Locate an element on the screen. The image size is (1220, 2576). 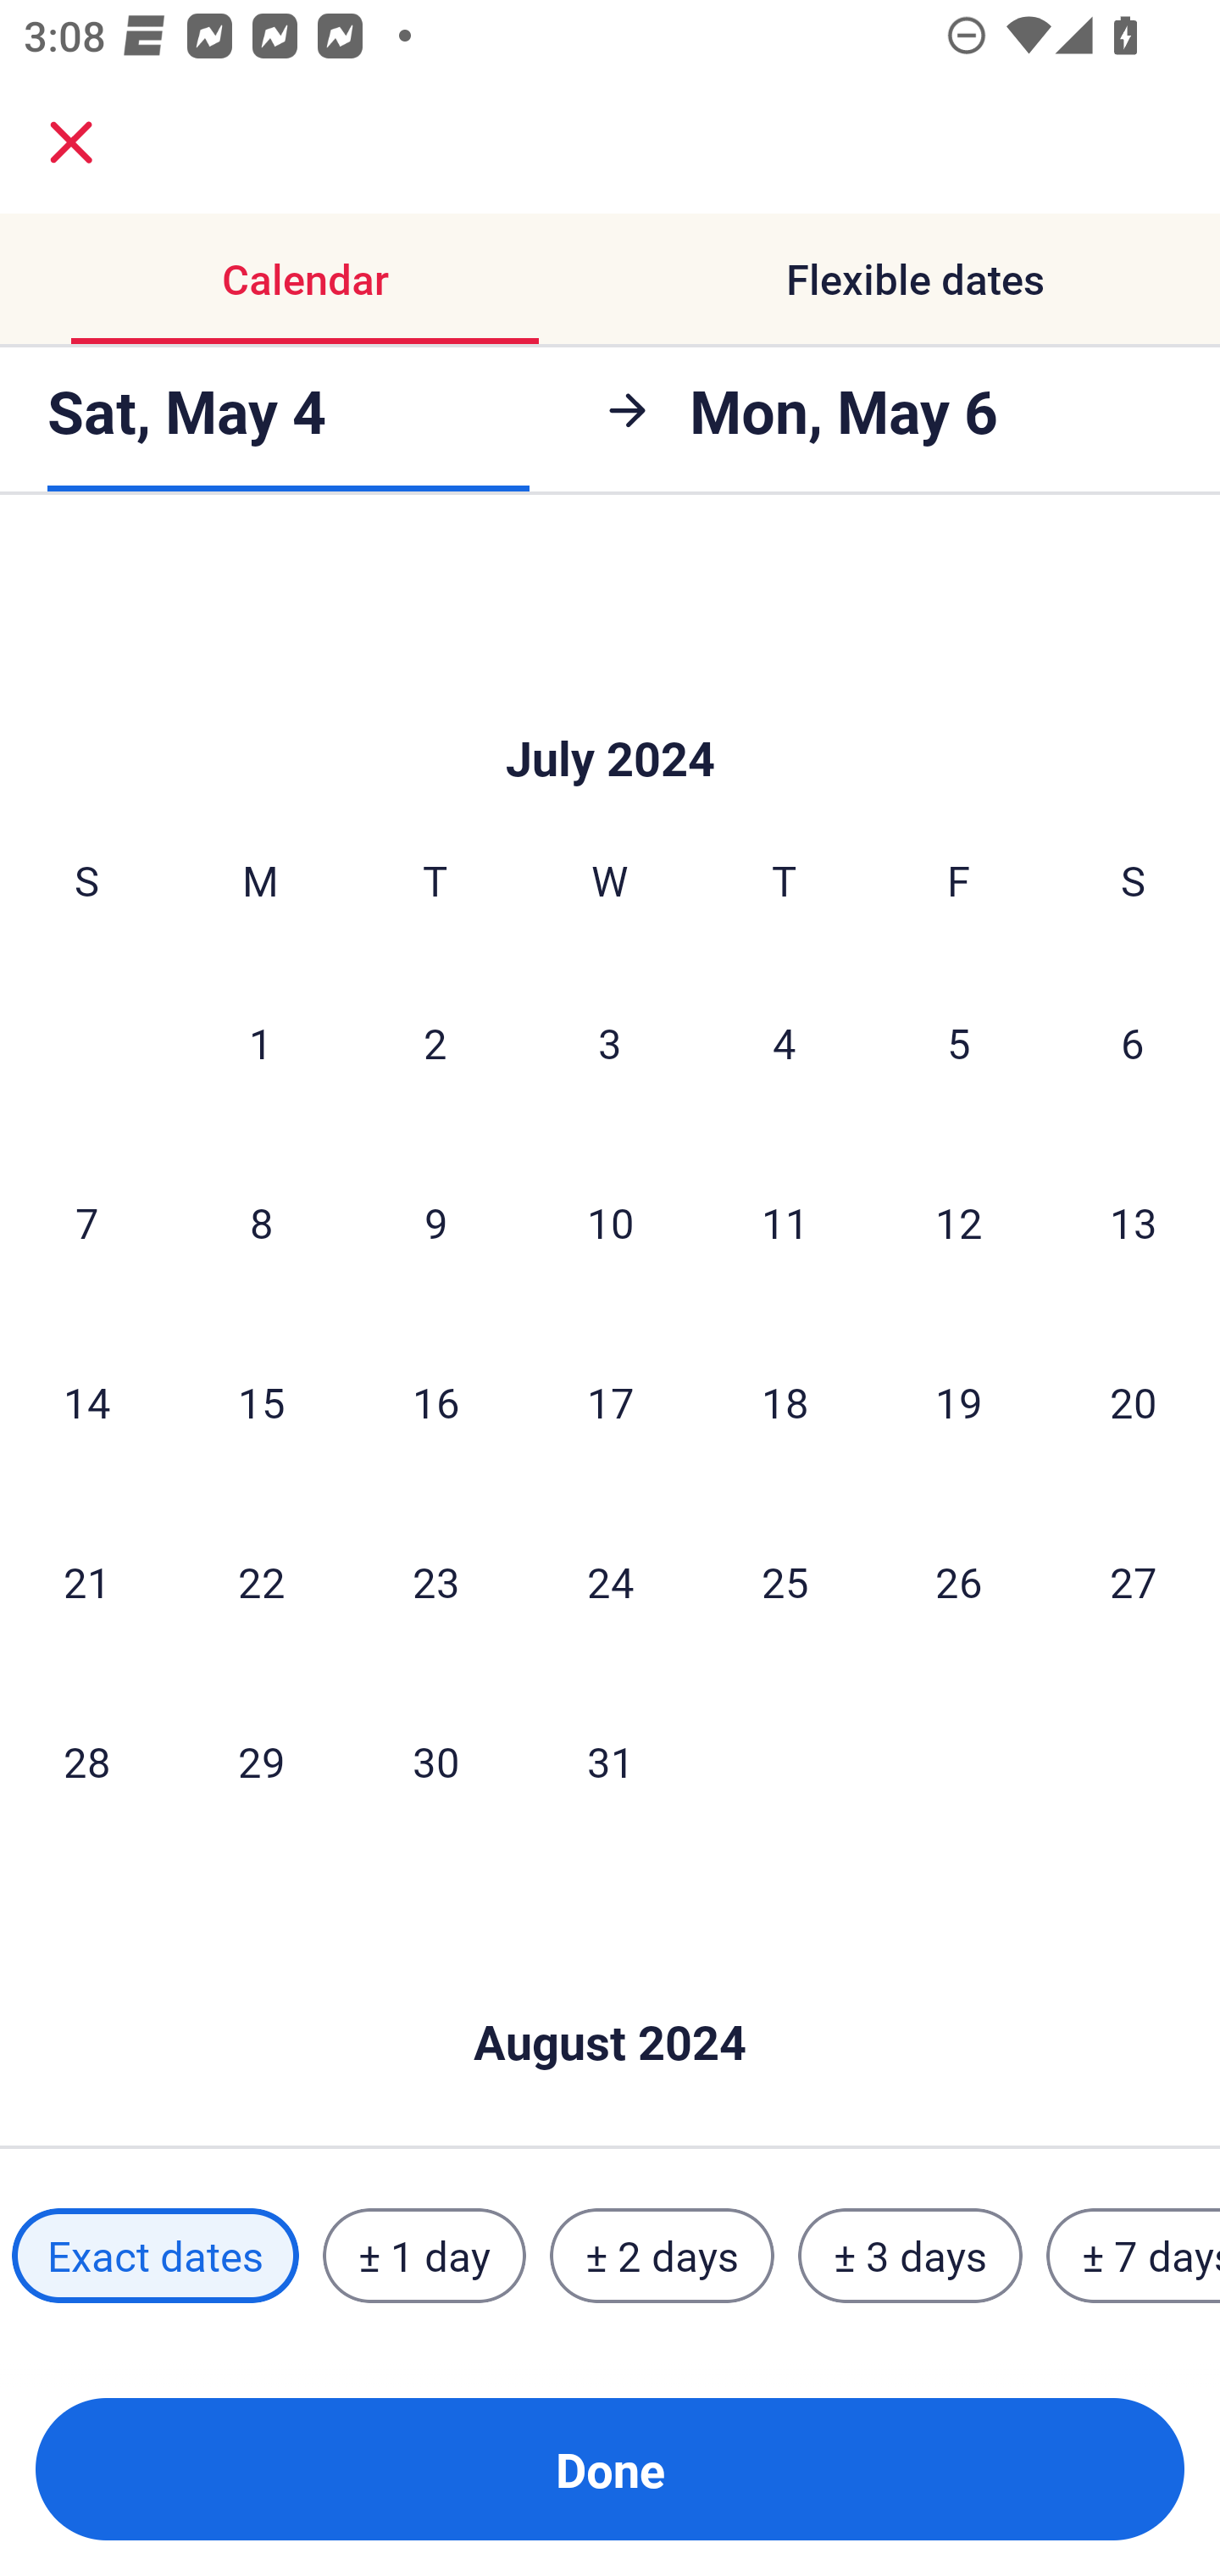
25 Thursday, July 25, 2024 is located at coordinates (785, 1581).